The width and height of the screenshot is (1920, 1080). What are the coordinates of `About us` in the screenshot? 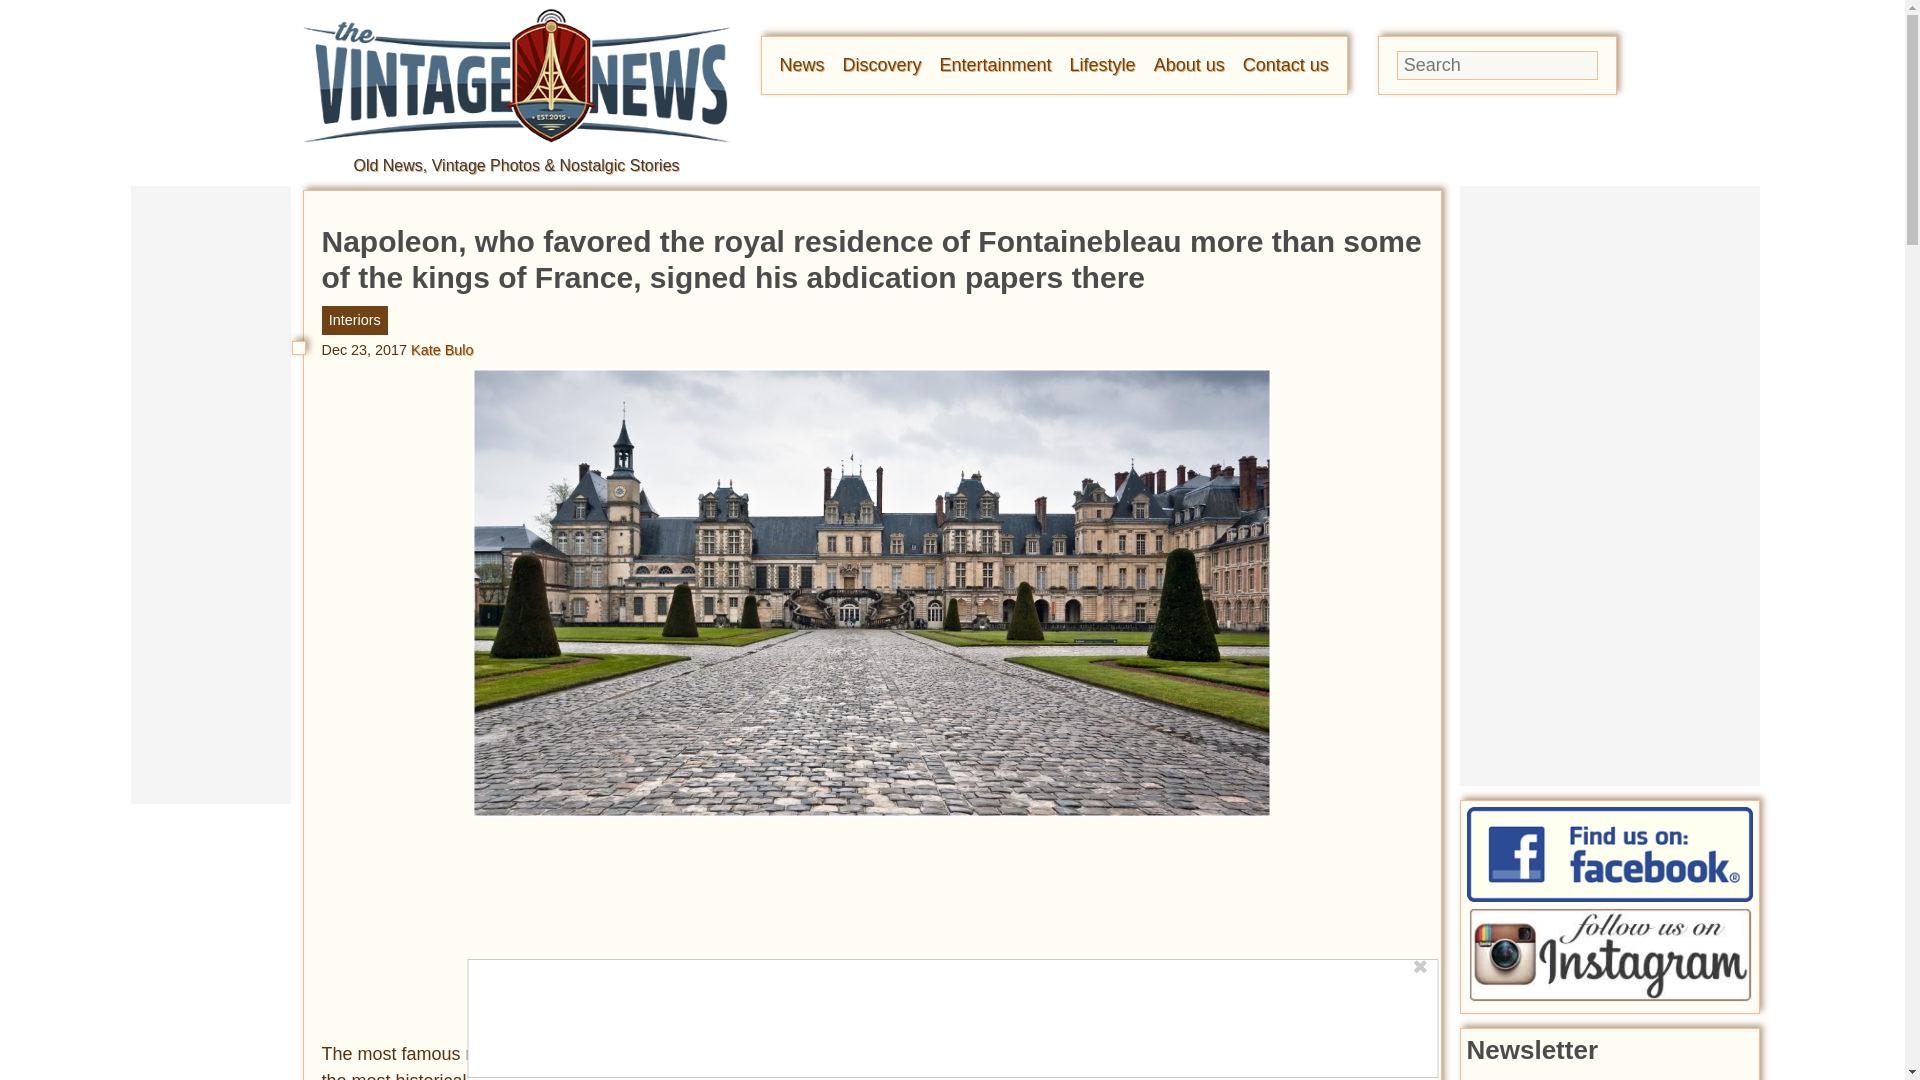 It's located at (1188, 64).